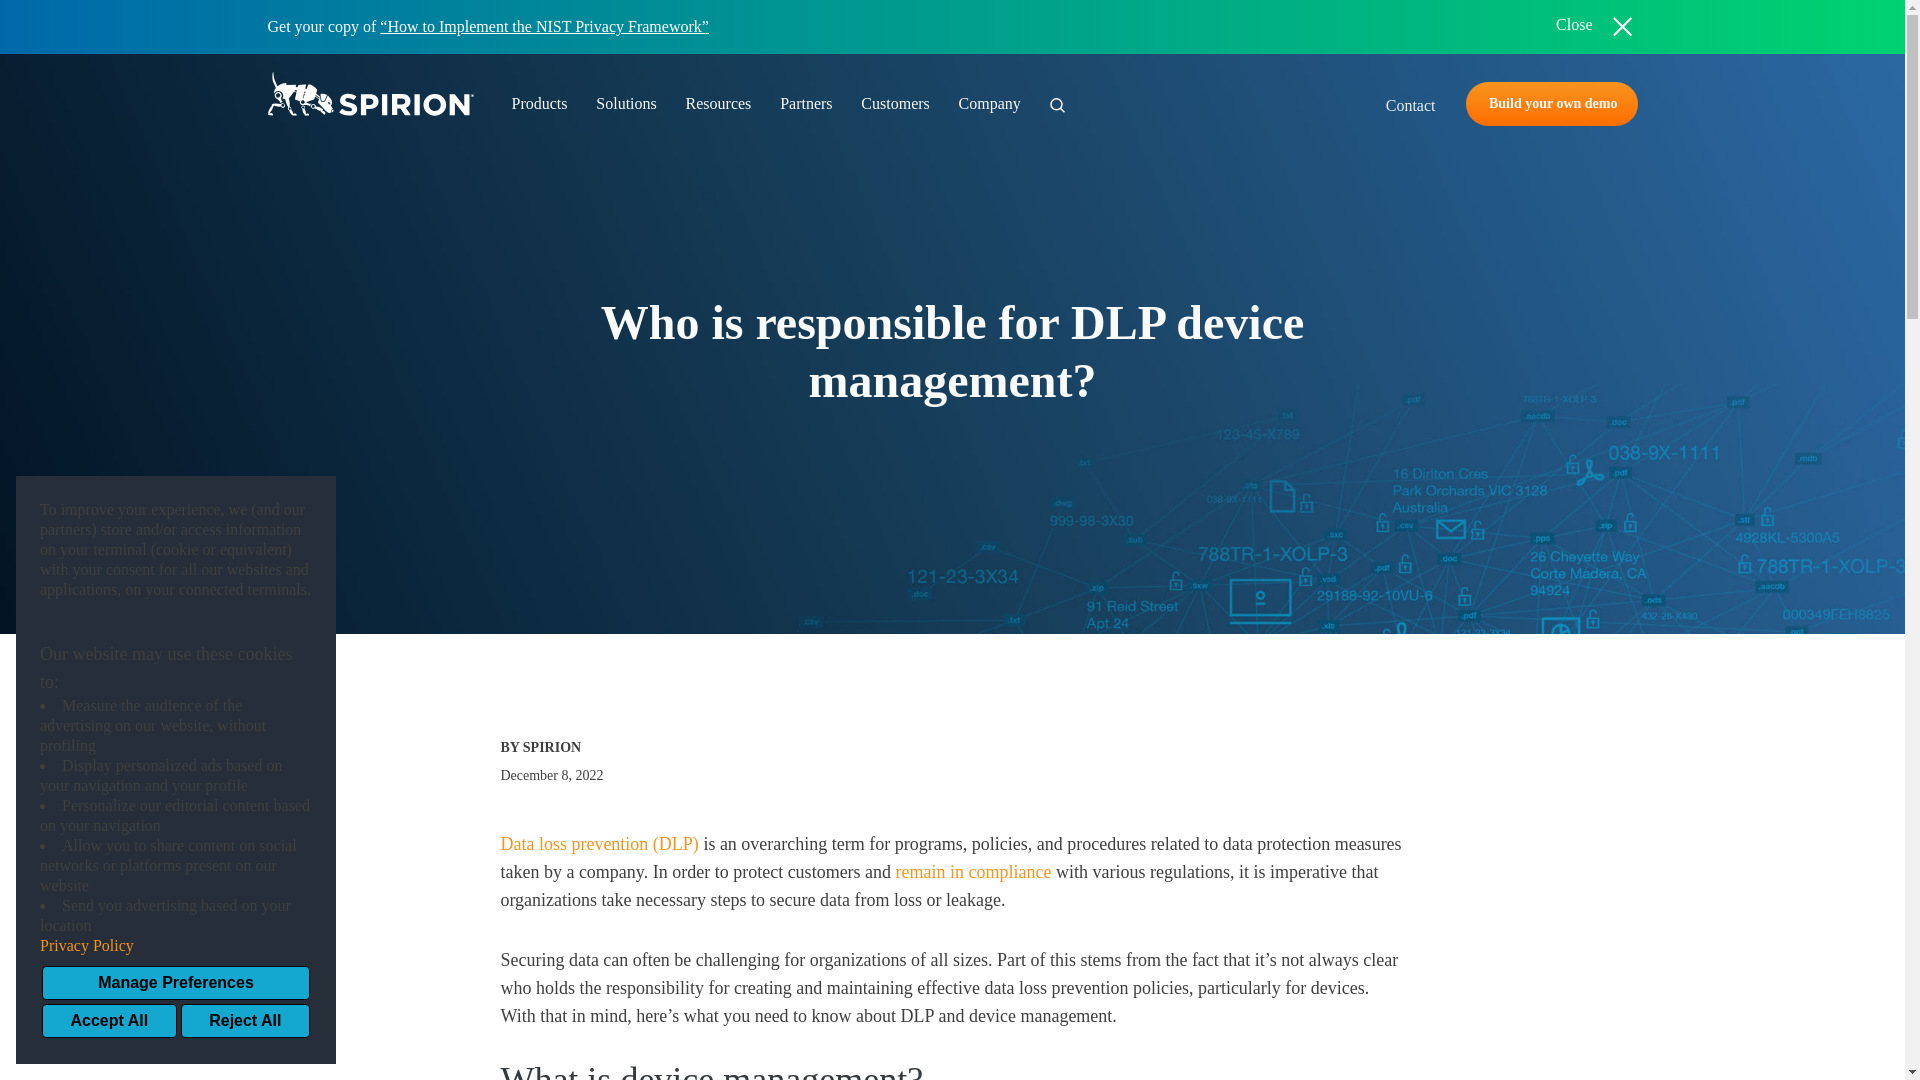 The width and height of the screenshot is (1920, 1080). I want to click on Manage Preferences, so click(176, 982).